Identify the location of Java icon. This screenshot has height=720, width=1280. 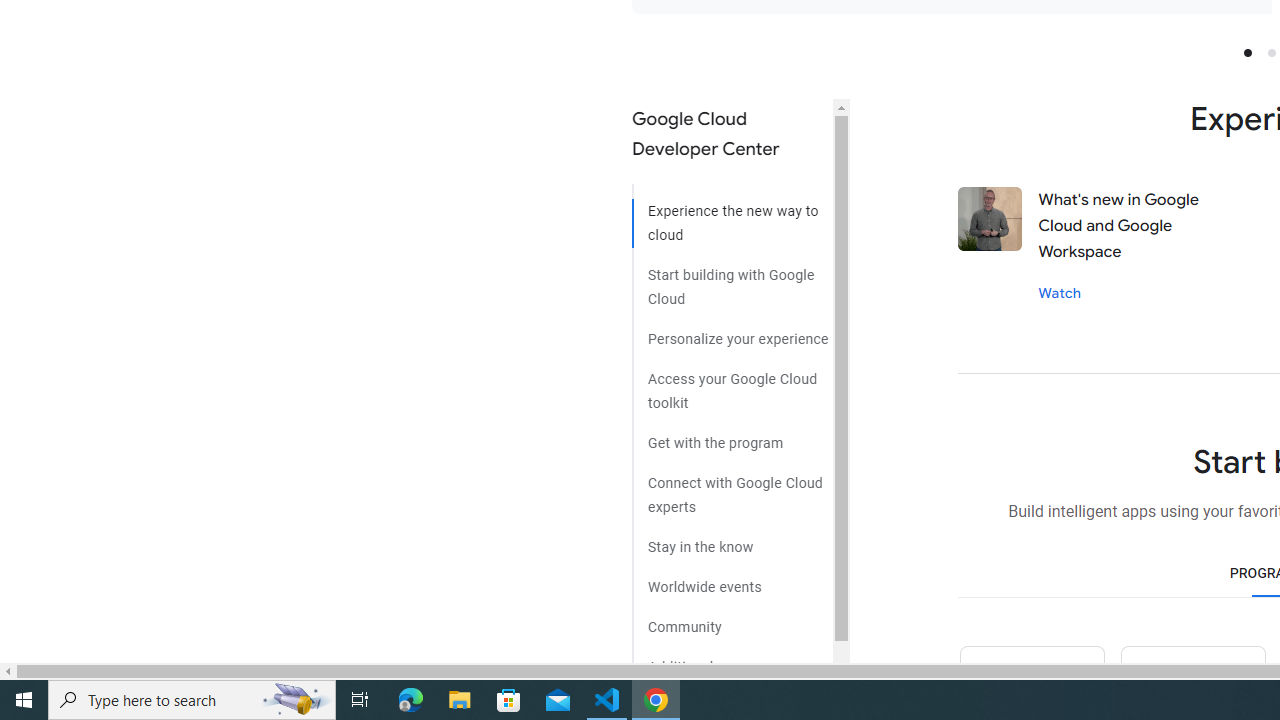
(1192, 682).